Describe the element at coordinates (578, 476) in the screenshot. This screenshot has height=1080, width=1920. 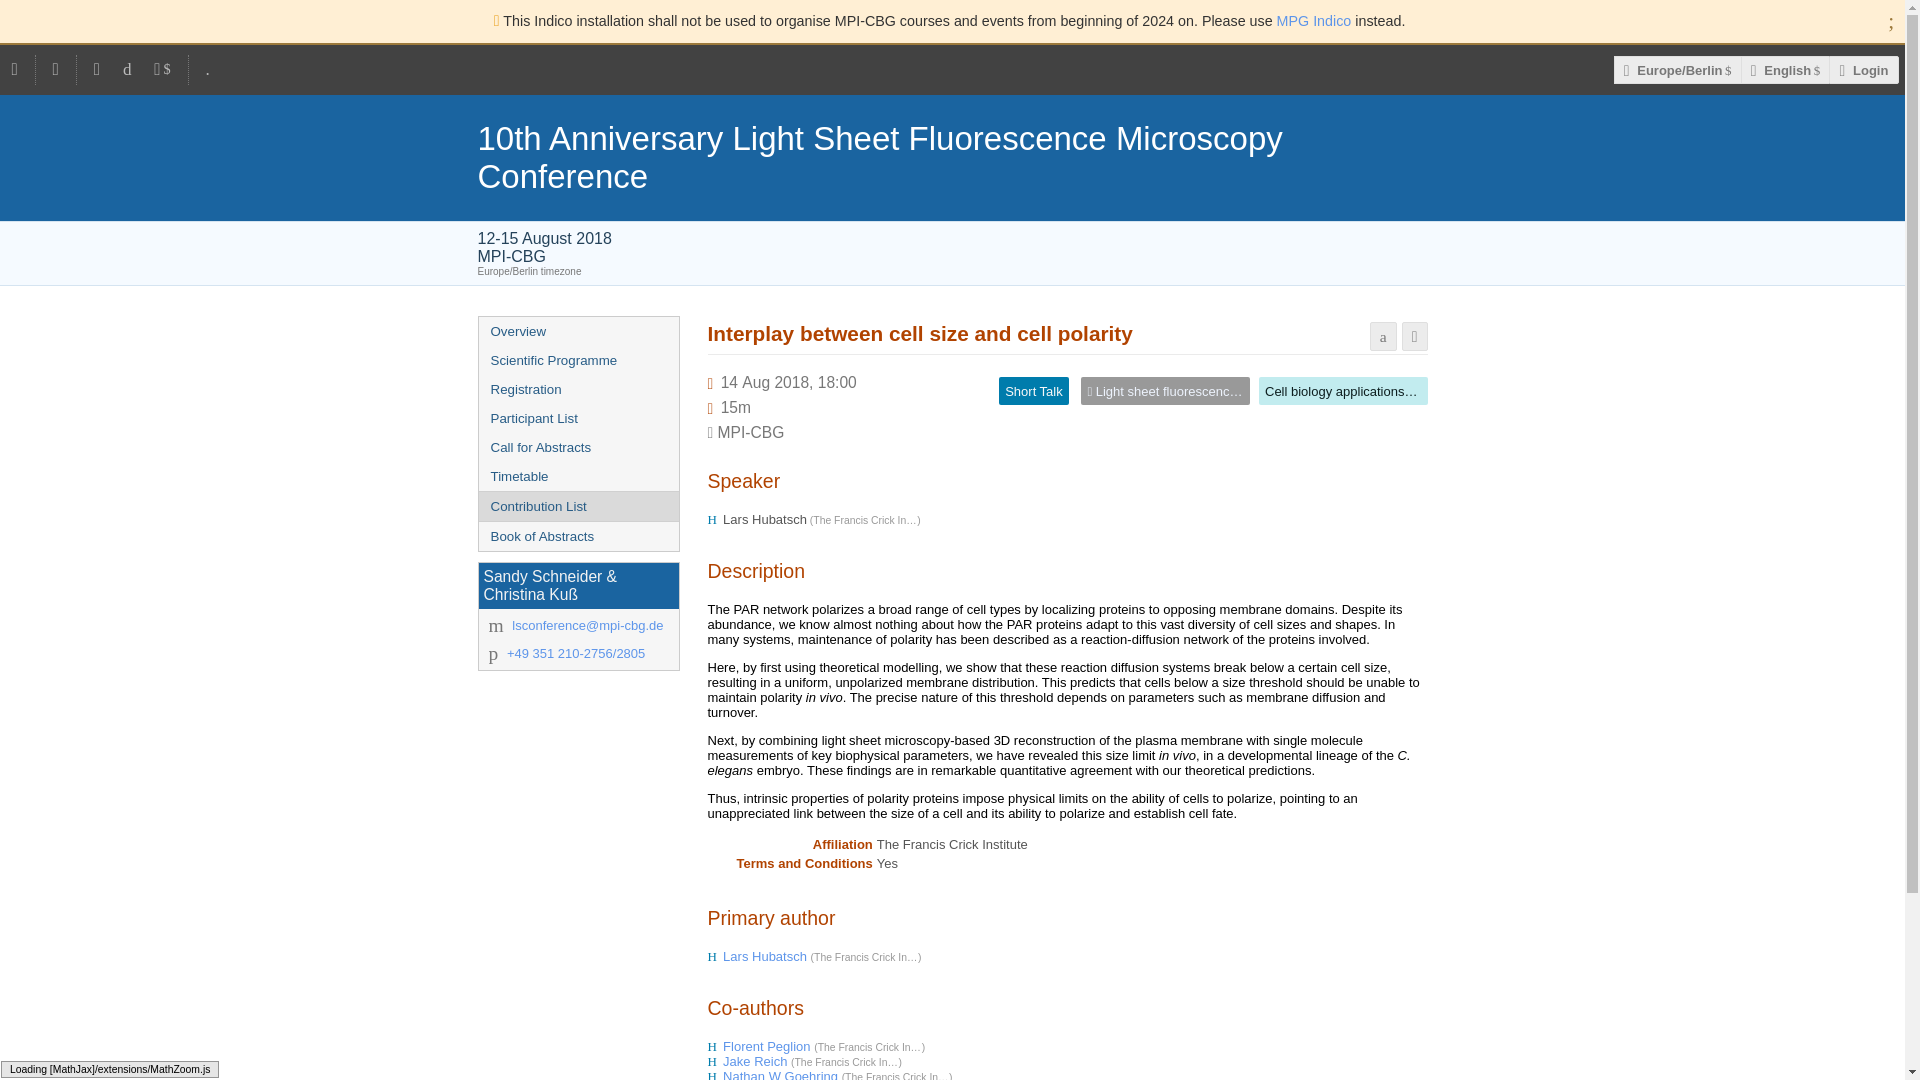
I see `Timetable` at that location.